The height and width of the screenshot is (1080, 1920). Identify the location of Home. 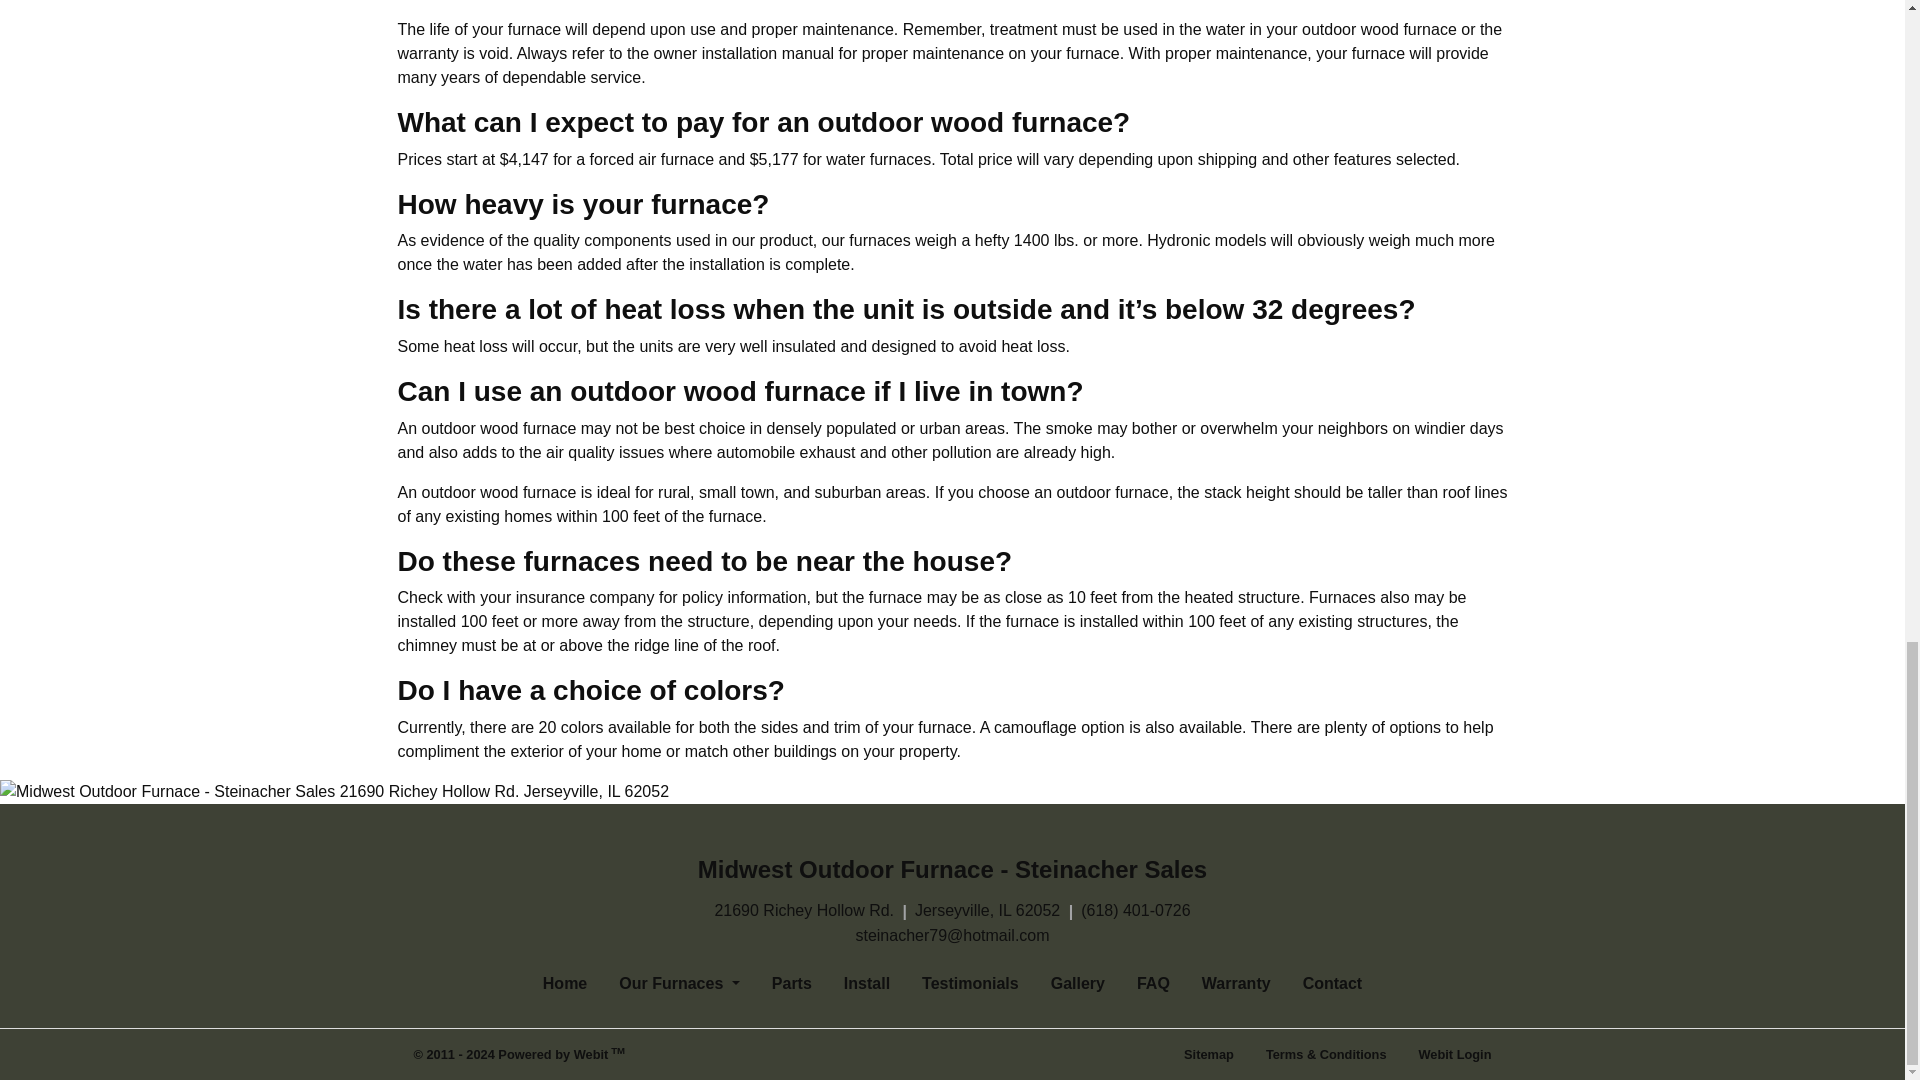
(564, 984).